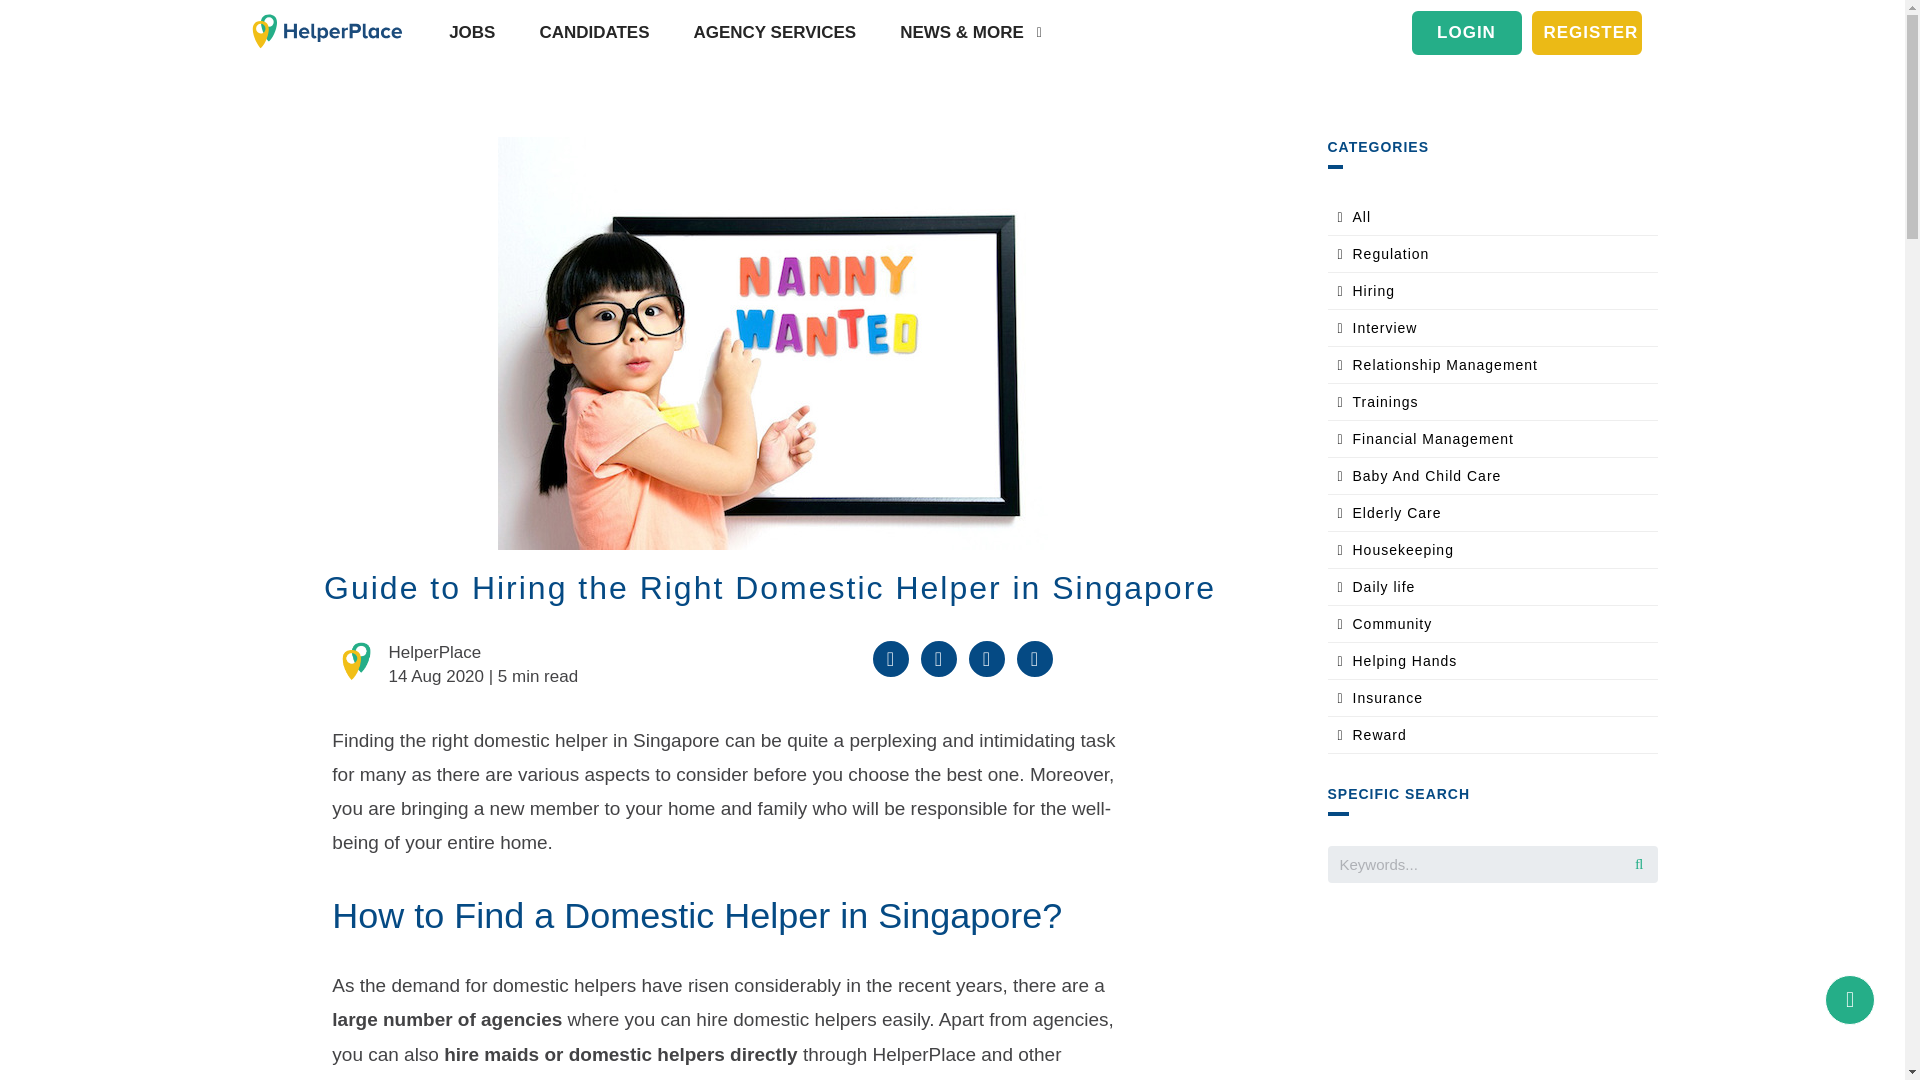  What do you see at coordinates (1373, 290) in the screenshot?
I see `Hiring` at bounding box center [1373, 290].